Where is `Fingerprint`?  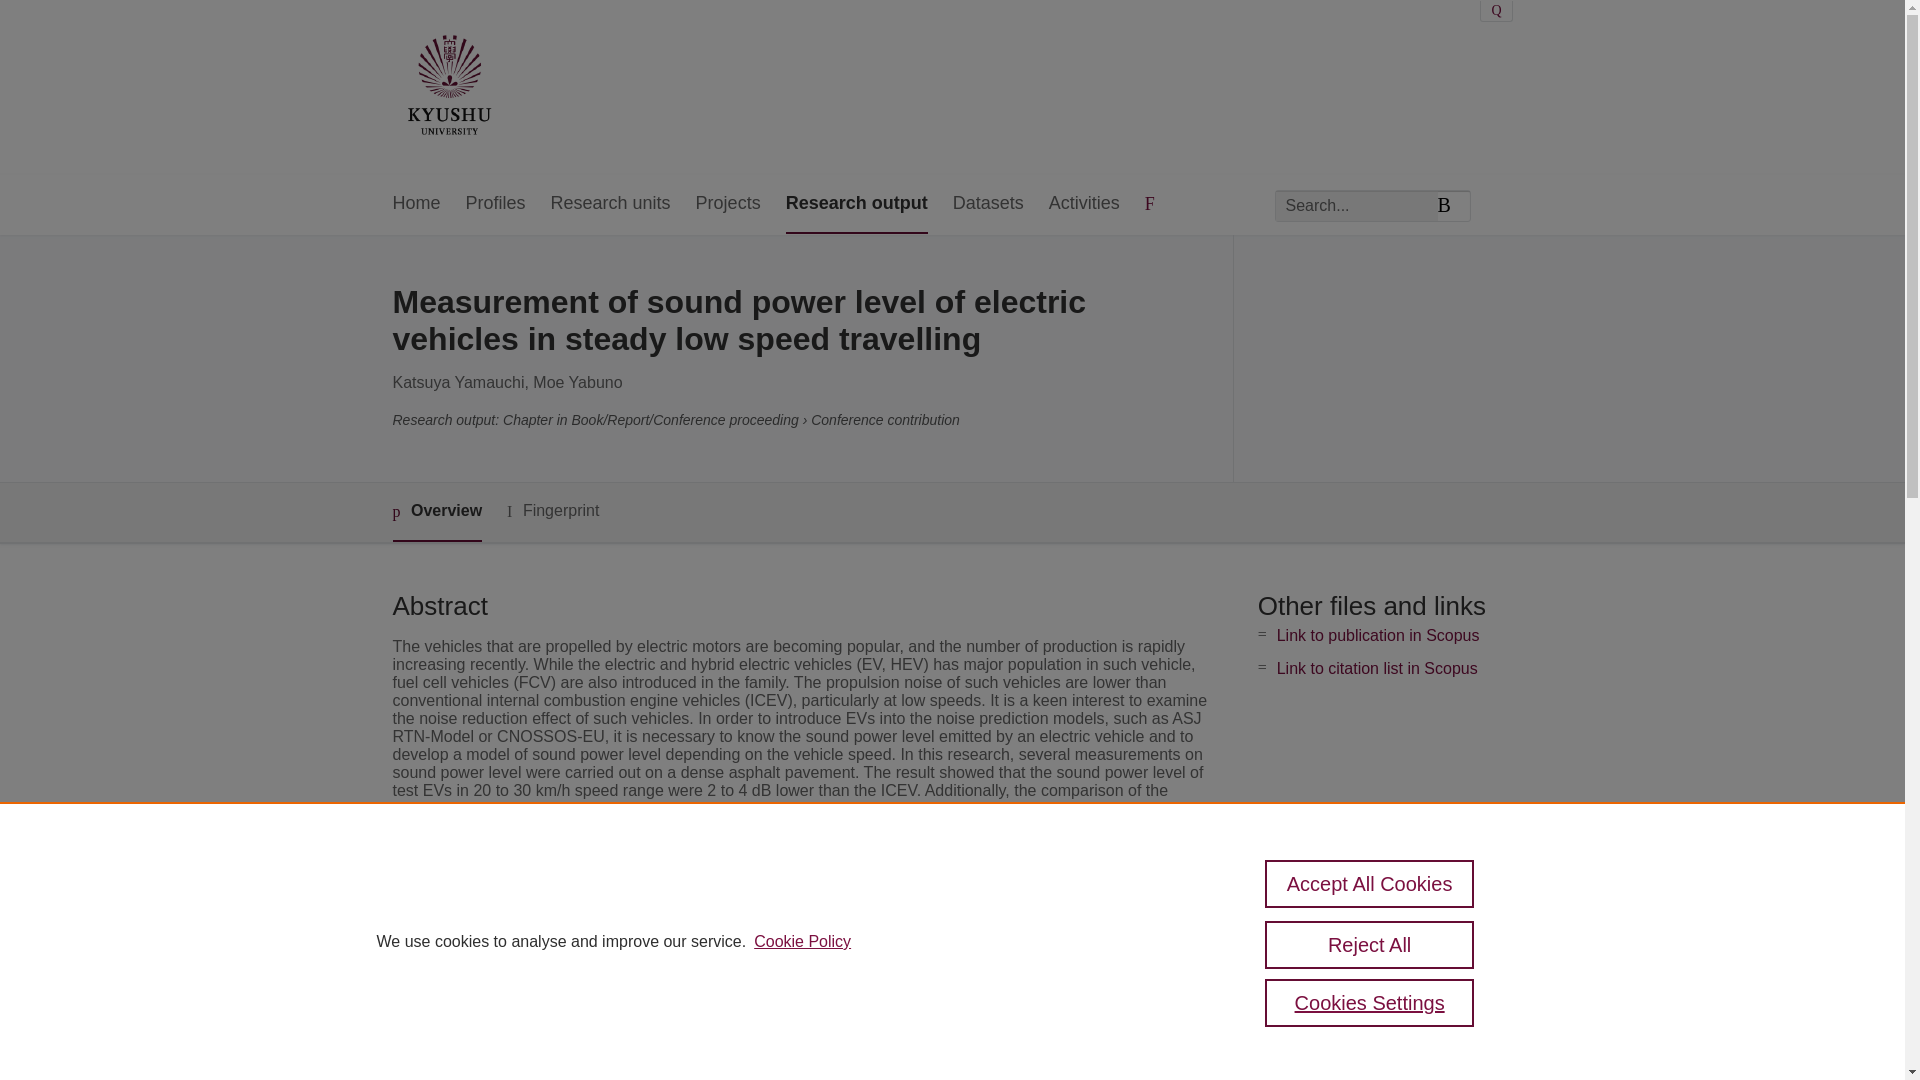
Fingerprint is located at coordinates (552, 511).